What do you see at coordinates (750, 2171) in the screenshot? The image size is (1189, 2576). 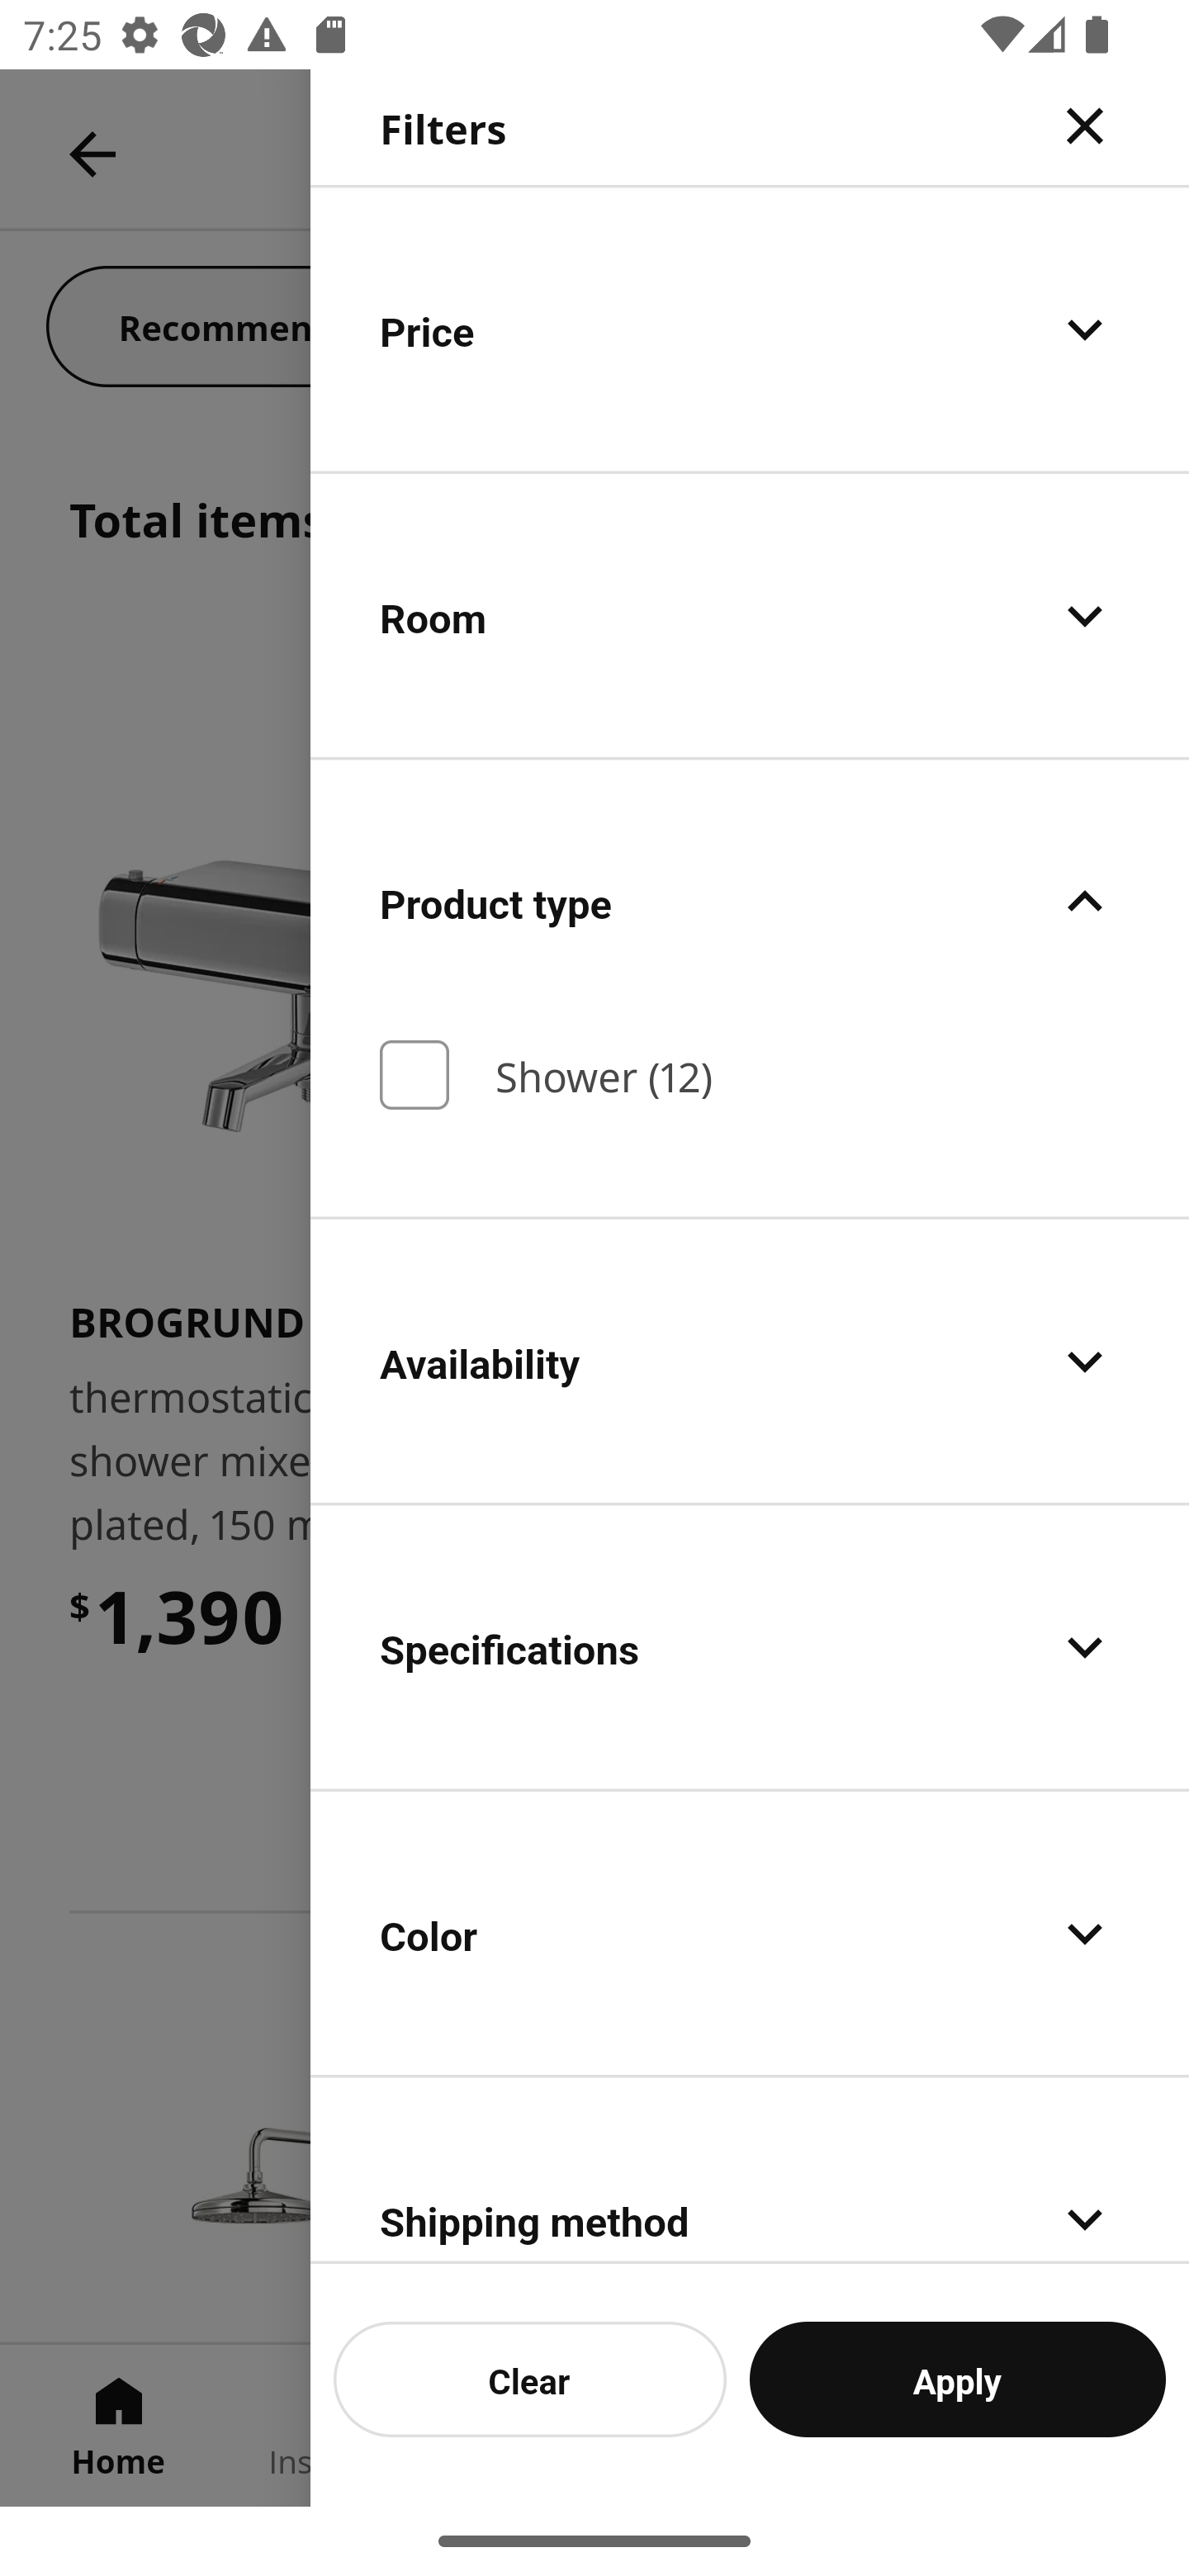 I see `Shipping method` at bounding box center [750, 2171].